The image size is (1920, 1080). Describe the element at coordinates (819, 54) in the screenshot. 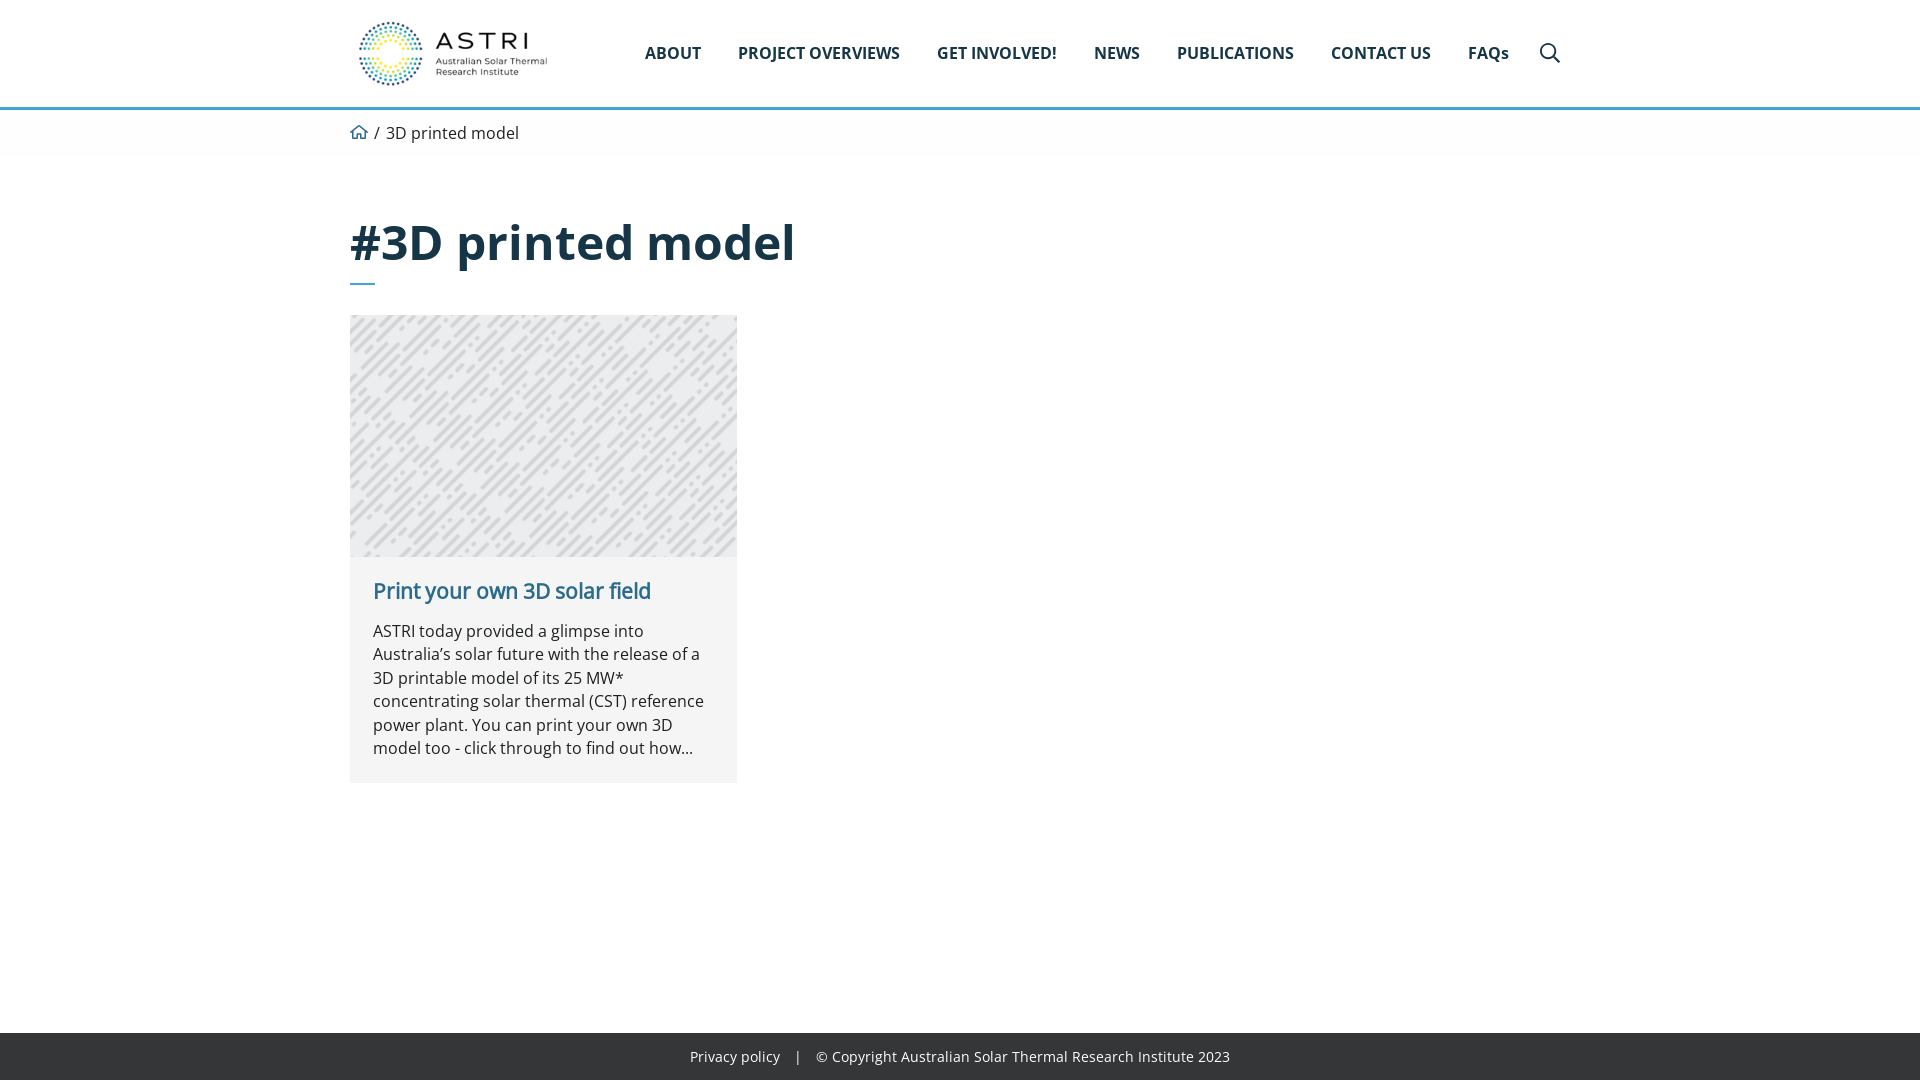

I see `PROJECT OVERVIEWS` at that location.